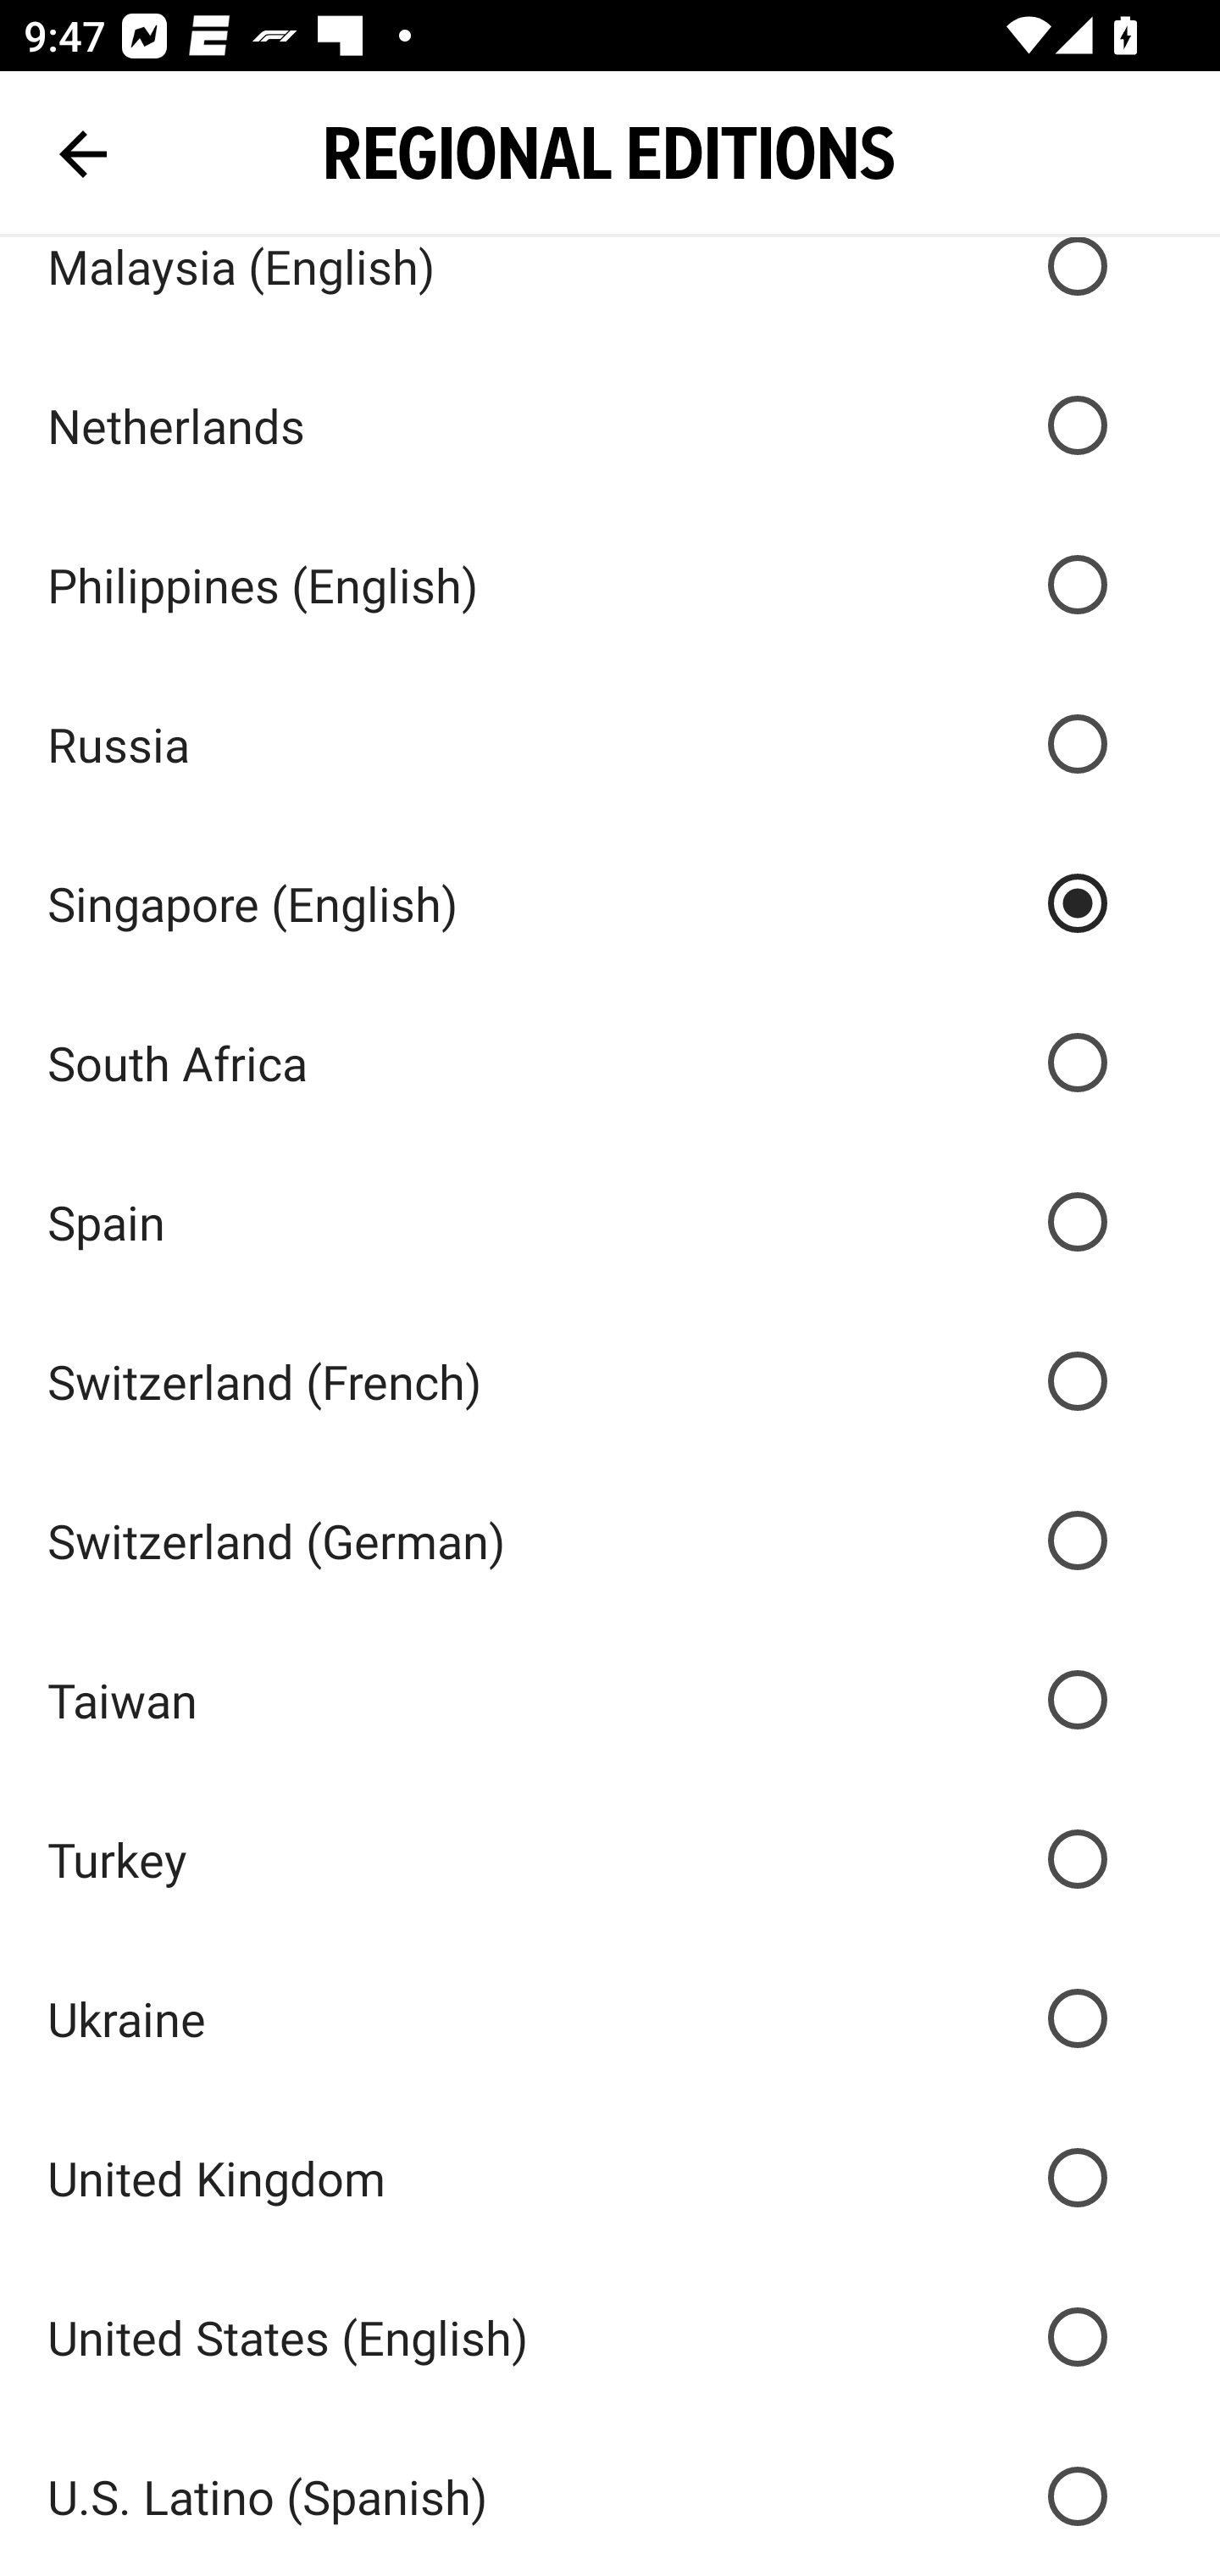 Image resolution: width=1220 pixels, height=2576 pixels. I want to click on U.S. Latino (Spanish), so click(610, 2496).